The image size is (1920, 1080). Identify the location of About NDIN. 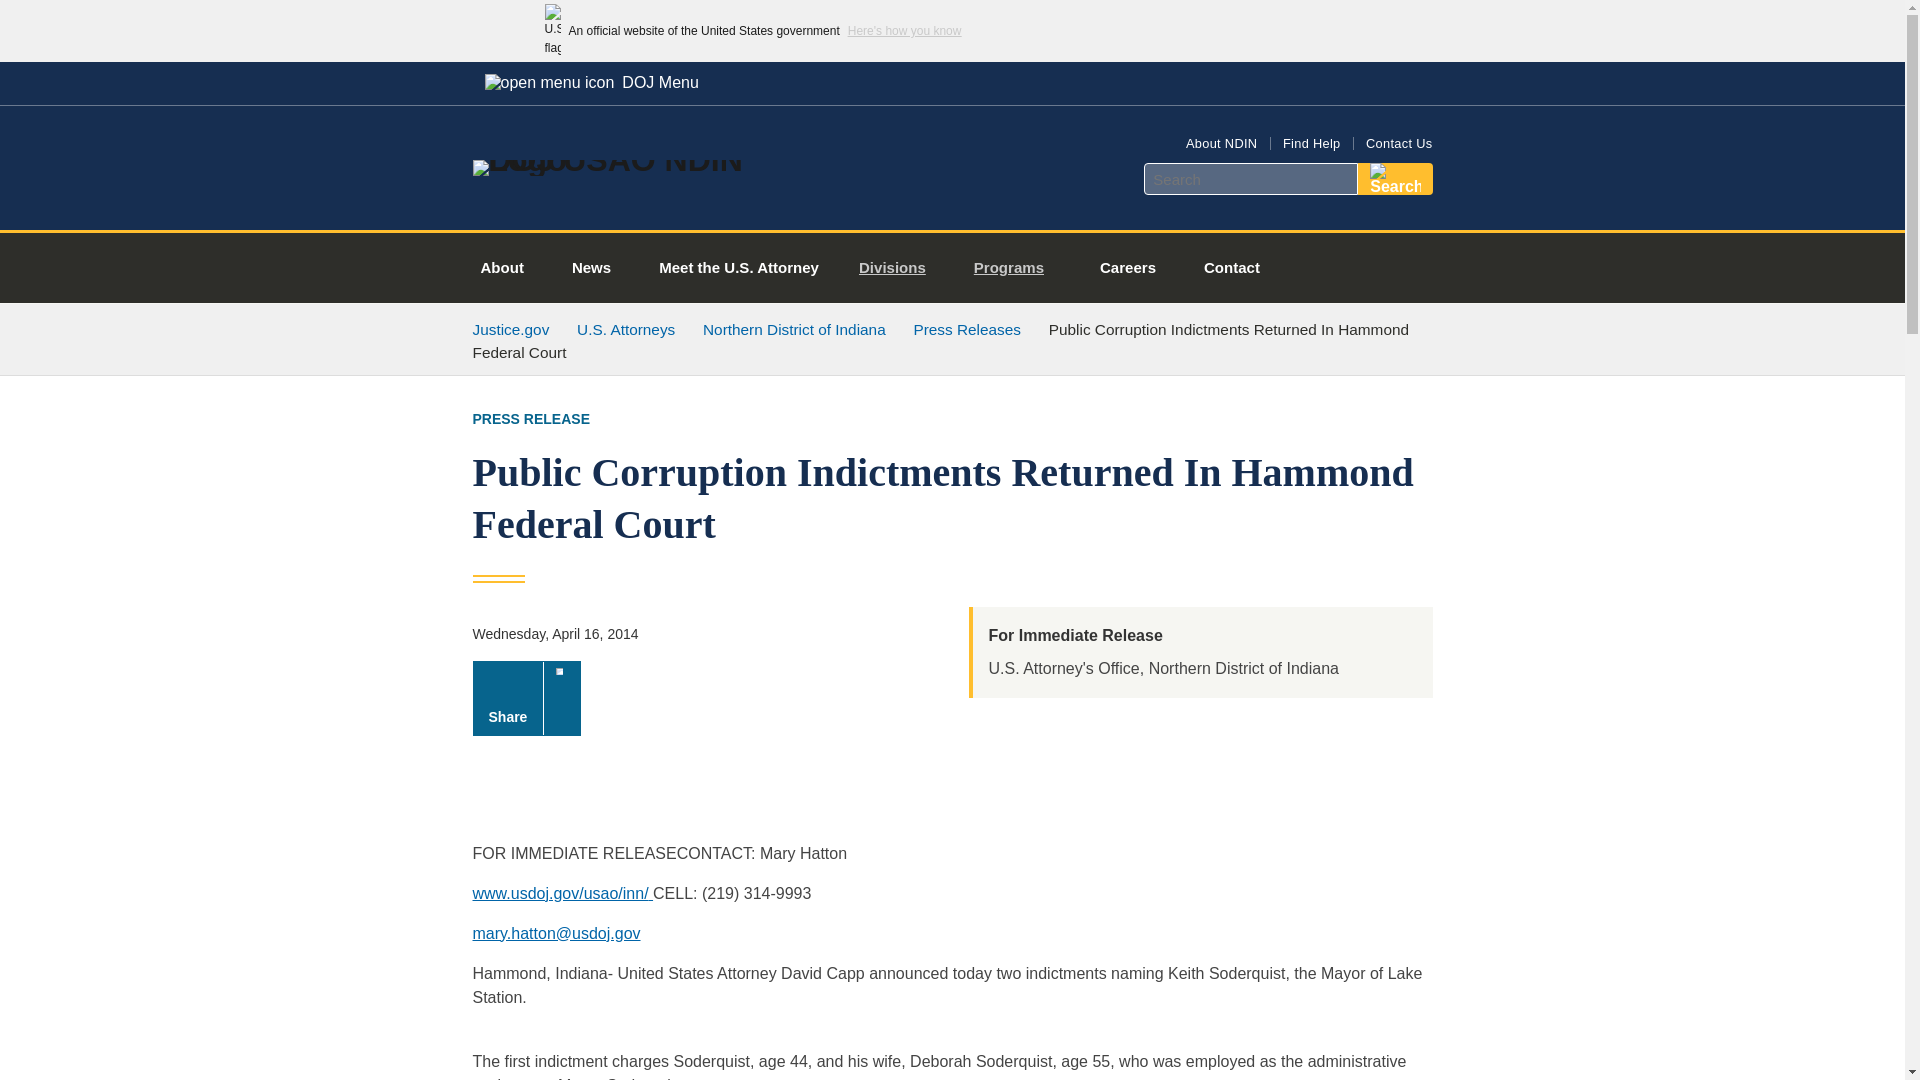
(1222, 144).